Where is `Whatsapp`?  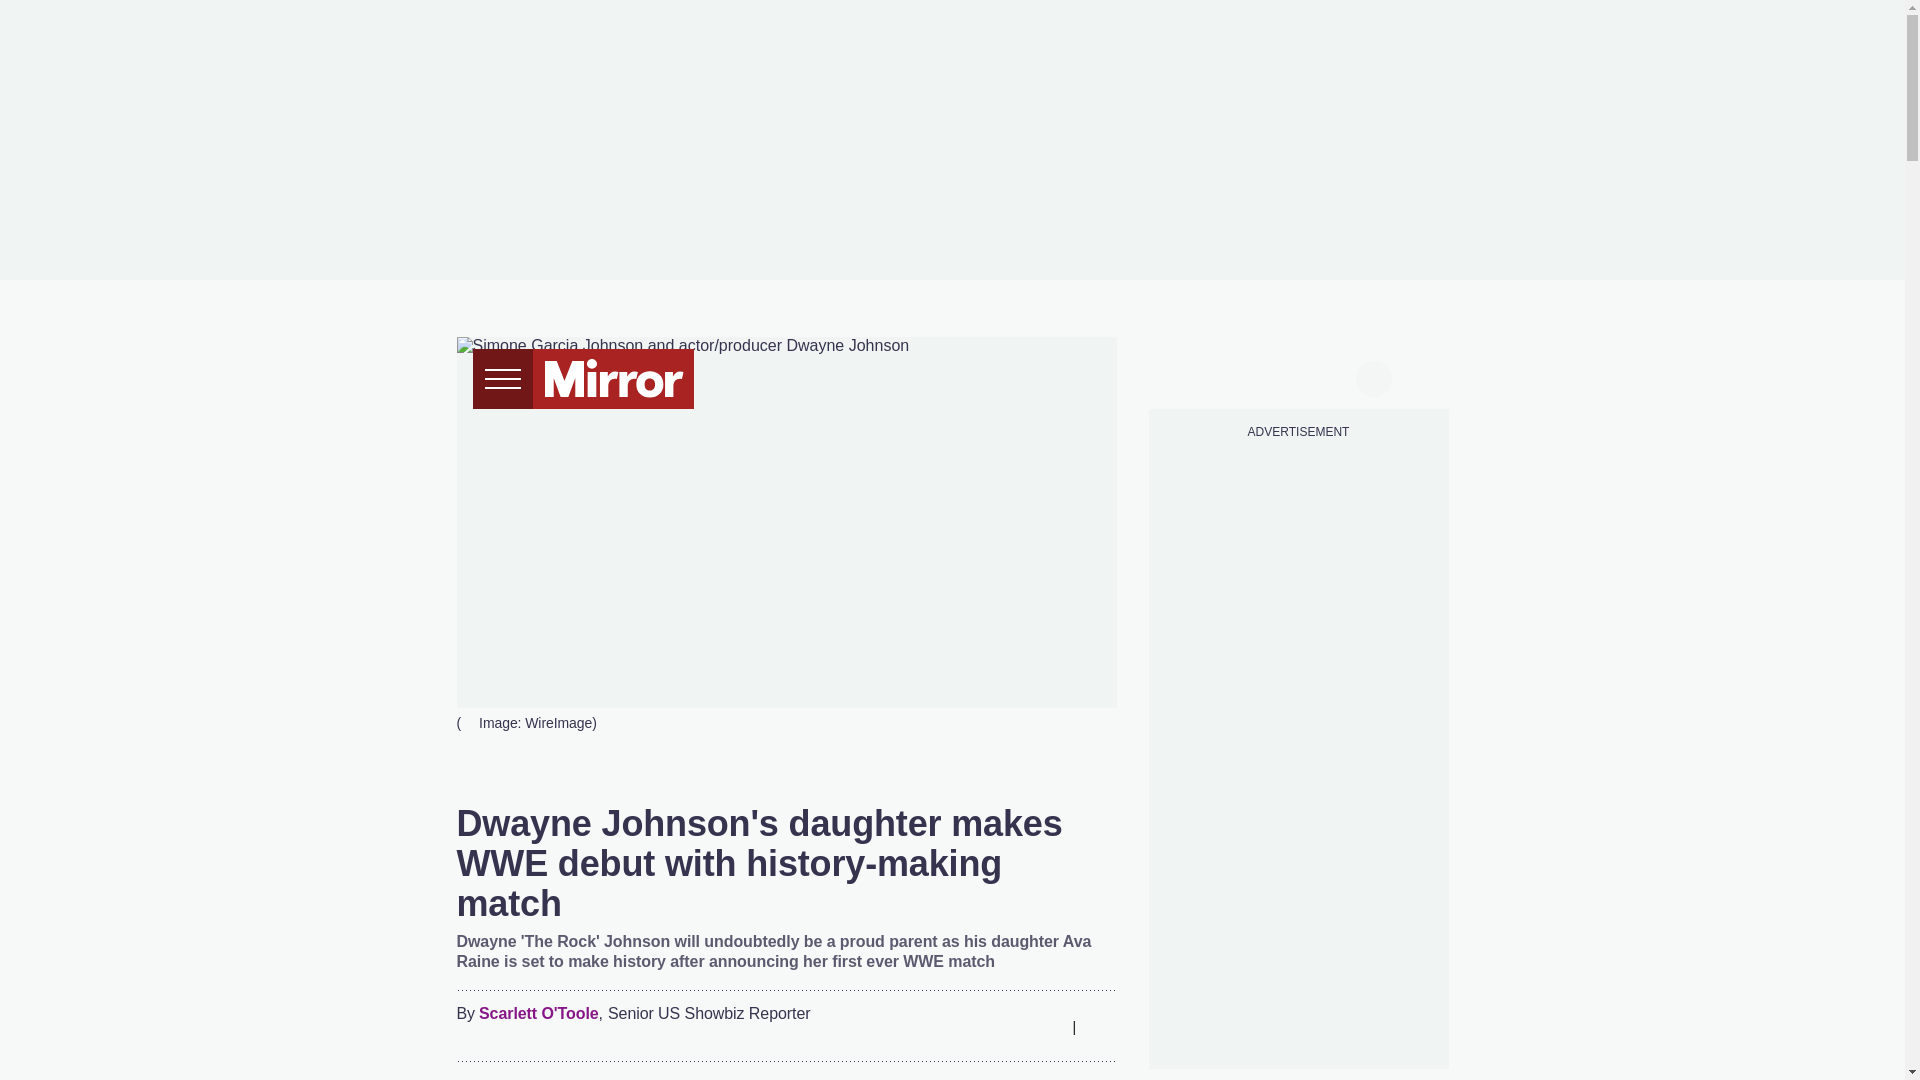
Whatsapp is located at coordinates (1006, 1026).